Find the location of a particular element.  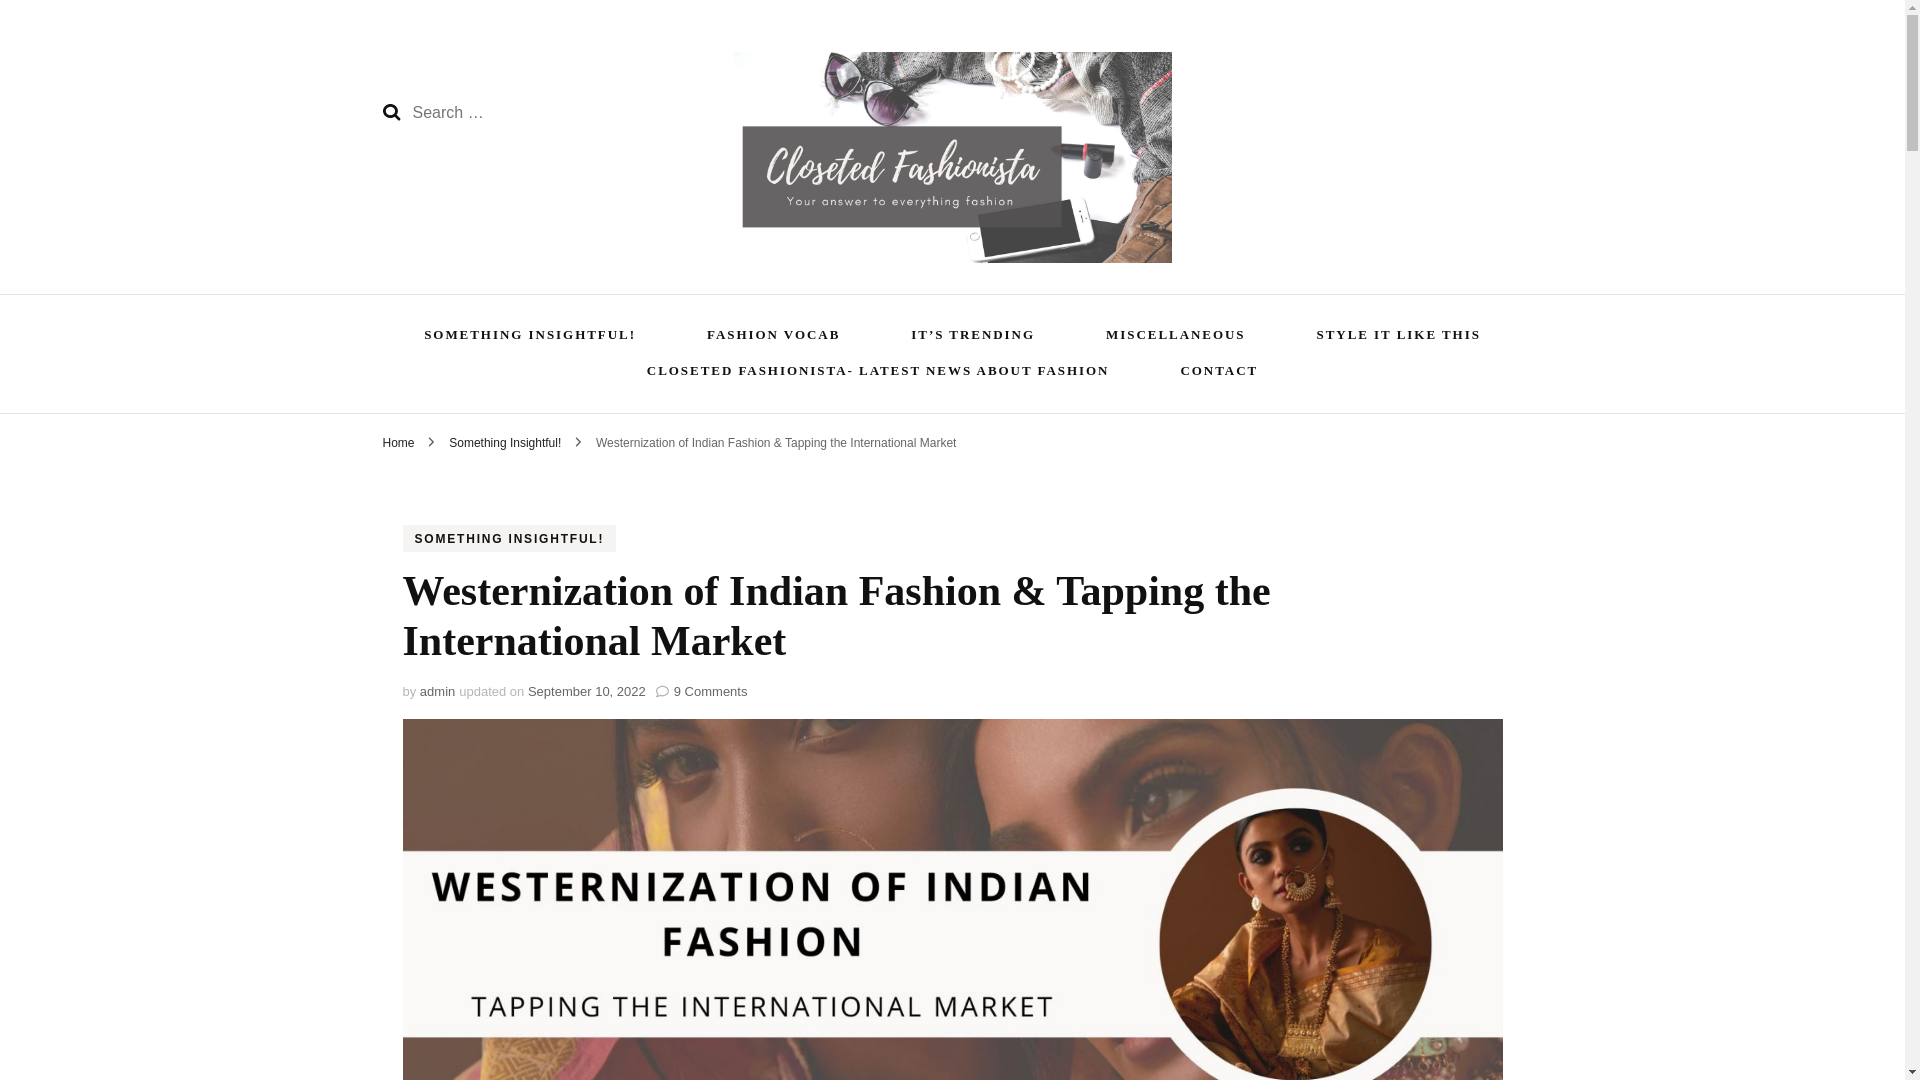

CONTACT is located at coordinates (1218, 373).